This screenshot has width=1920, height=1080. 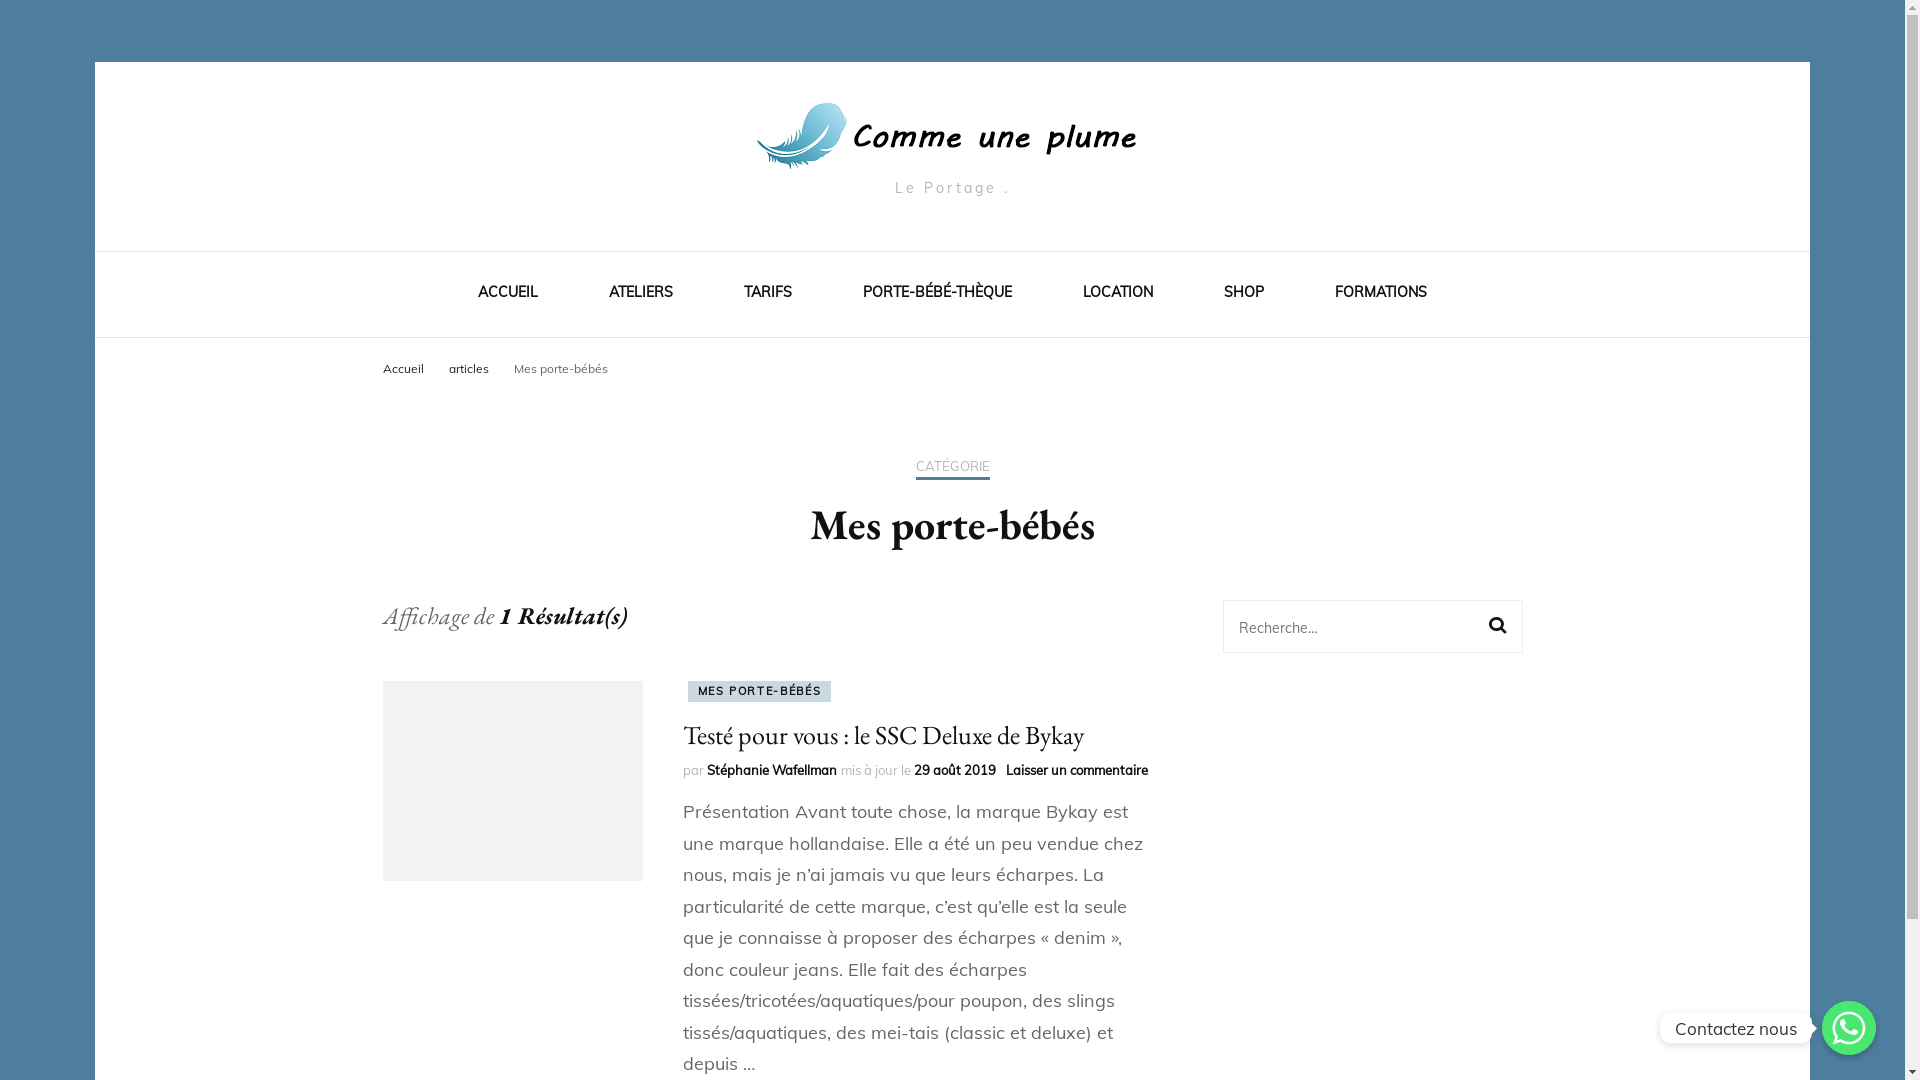 I want to click on TARIFS, so click(x=768, y=296).